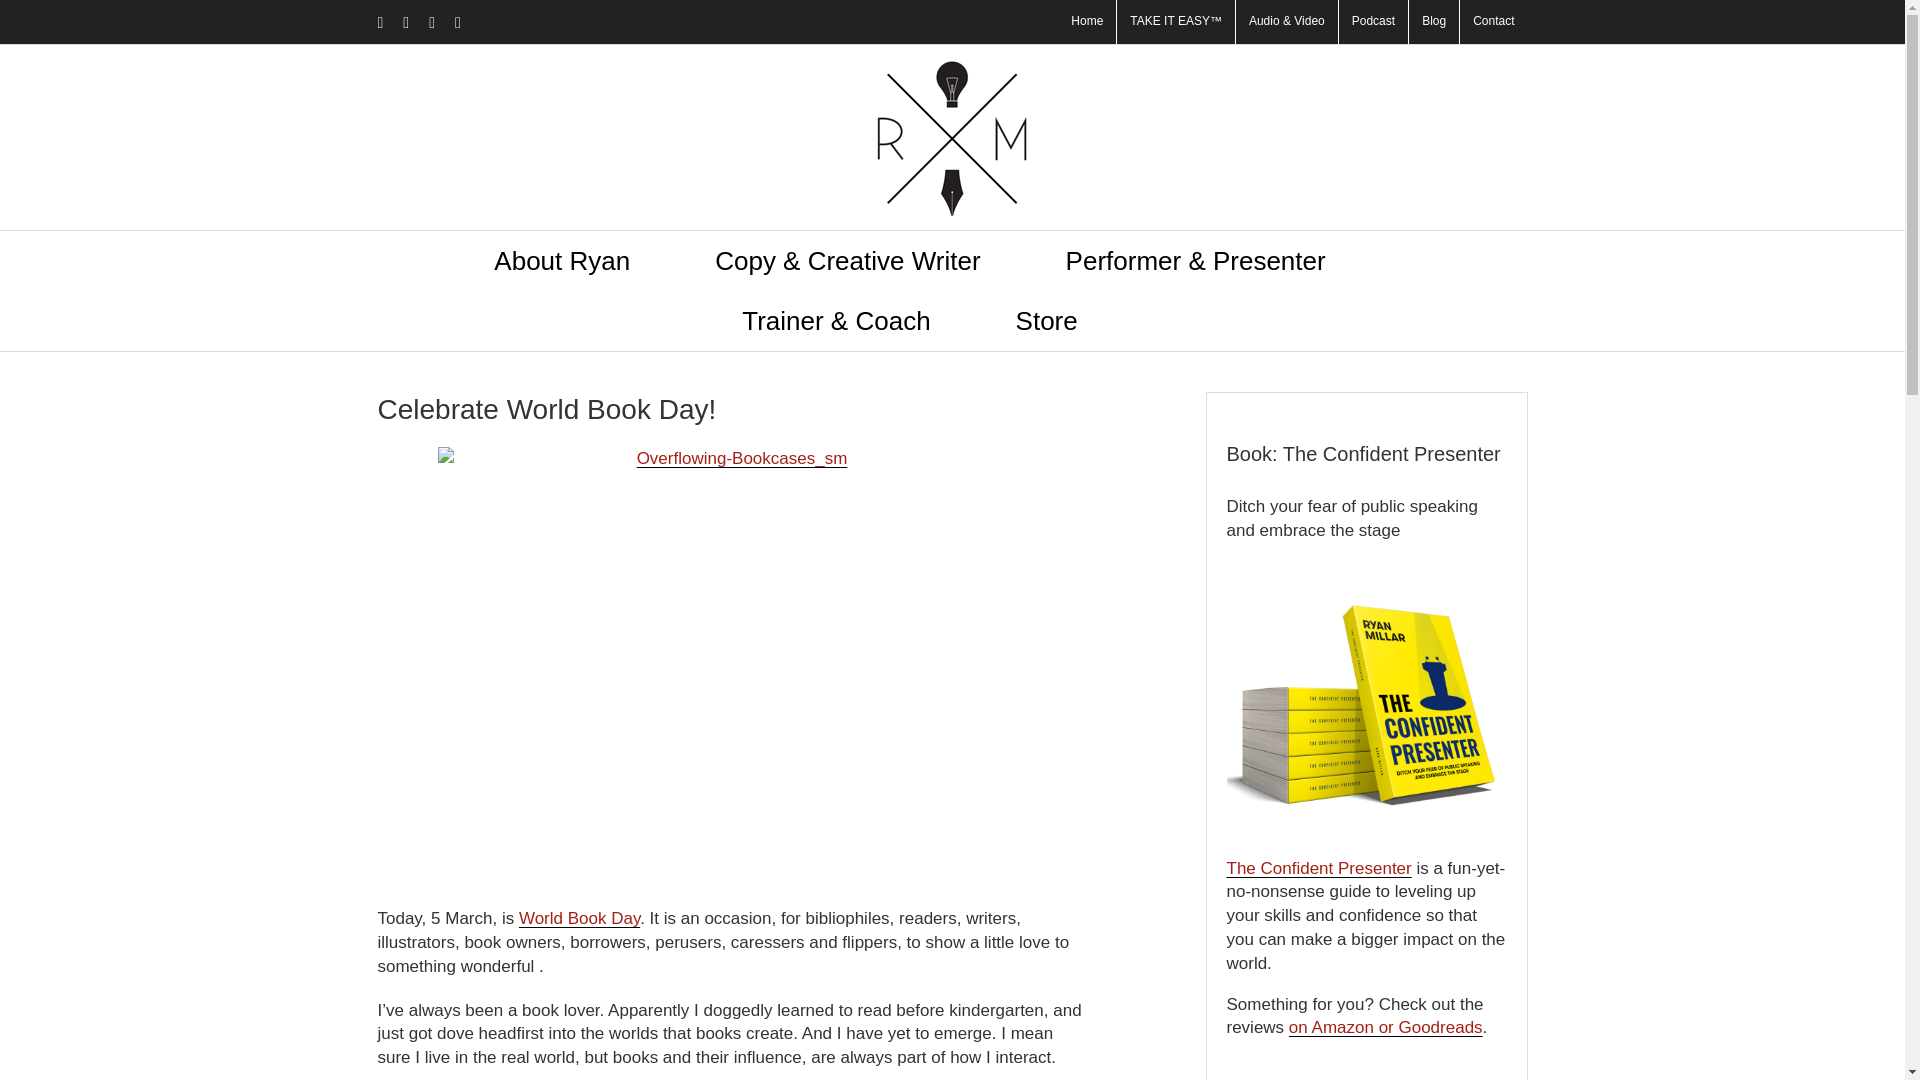 The width and height of the screenshot is (1920, 1080). What do you see at coordinates (1046, 320) in the screenshot?
I see `Store` at bounding box center [1046, 320].